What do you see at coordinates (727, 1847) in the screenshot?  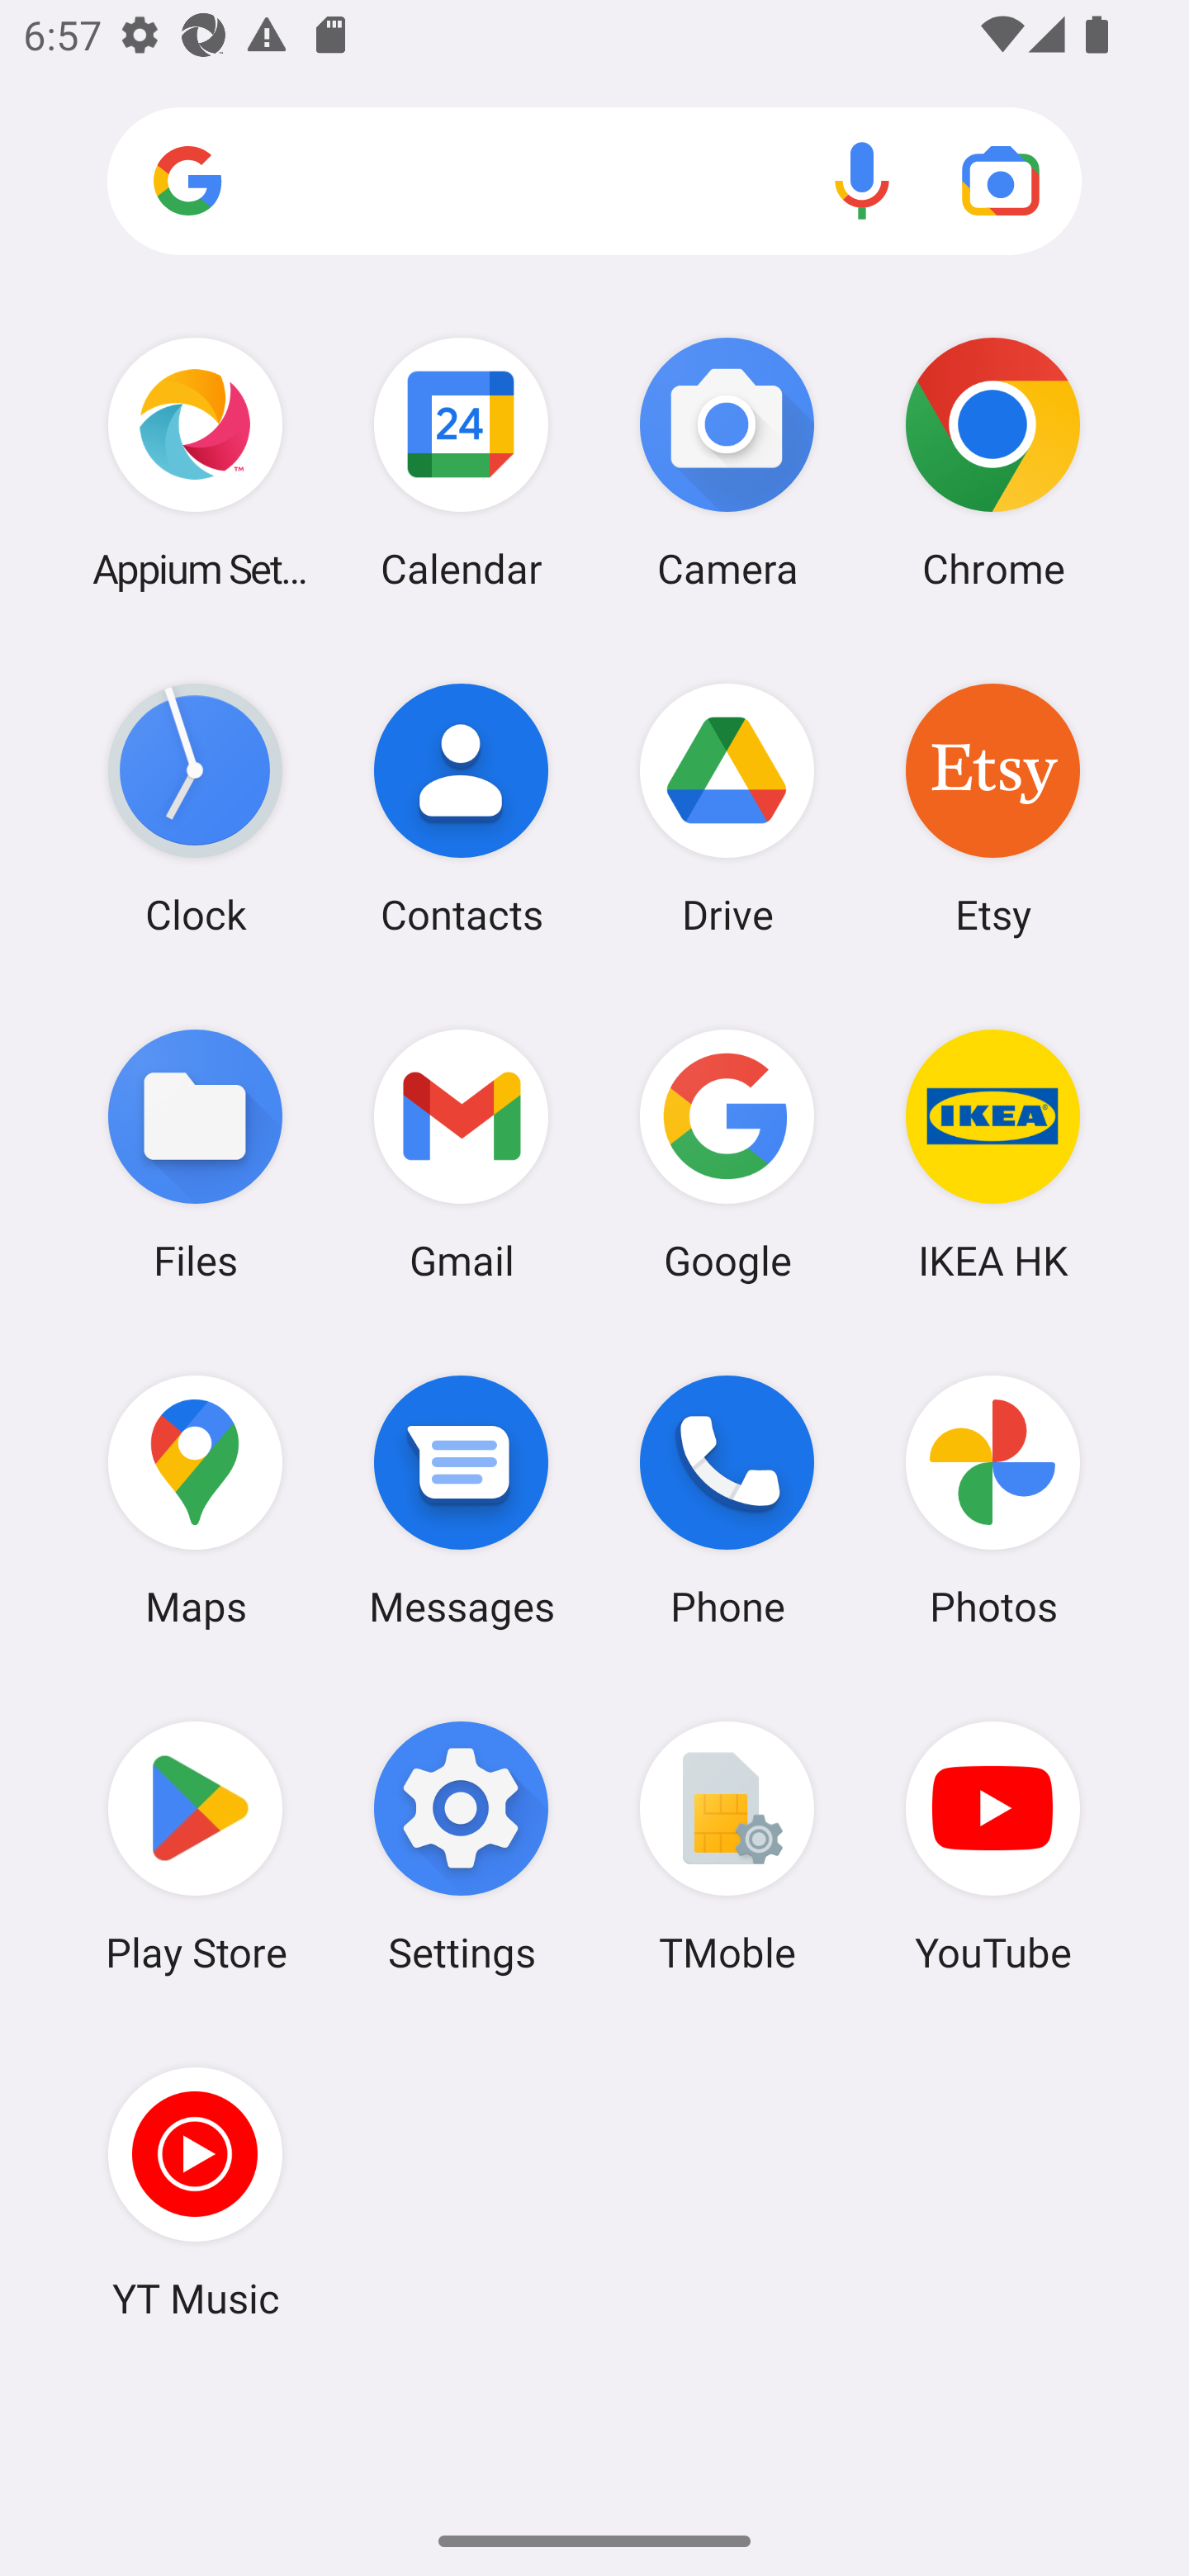 I see `TMoble` at bounding box center [727, 1847].